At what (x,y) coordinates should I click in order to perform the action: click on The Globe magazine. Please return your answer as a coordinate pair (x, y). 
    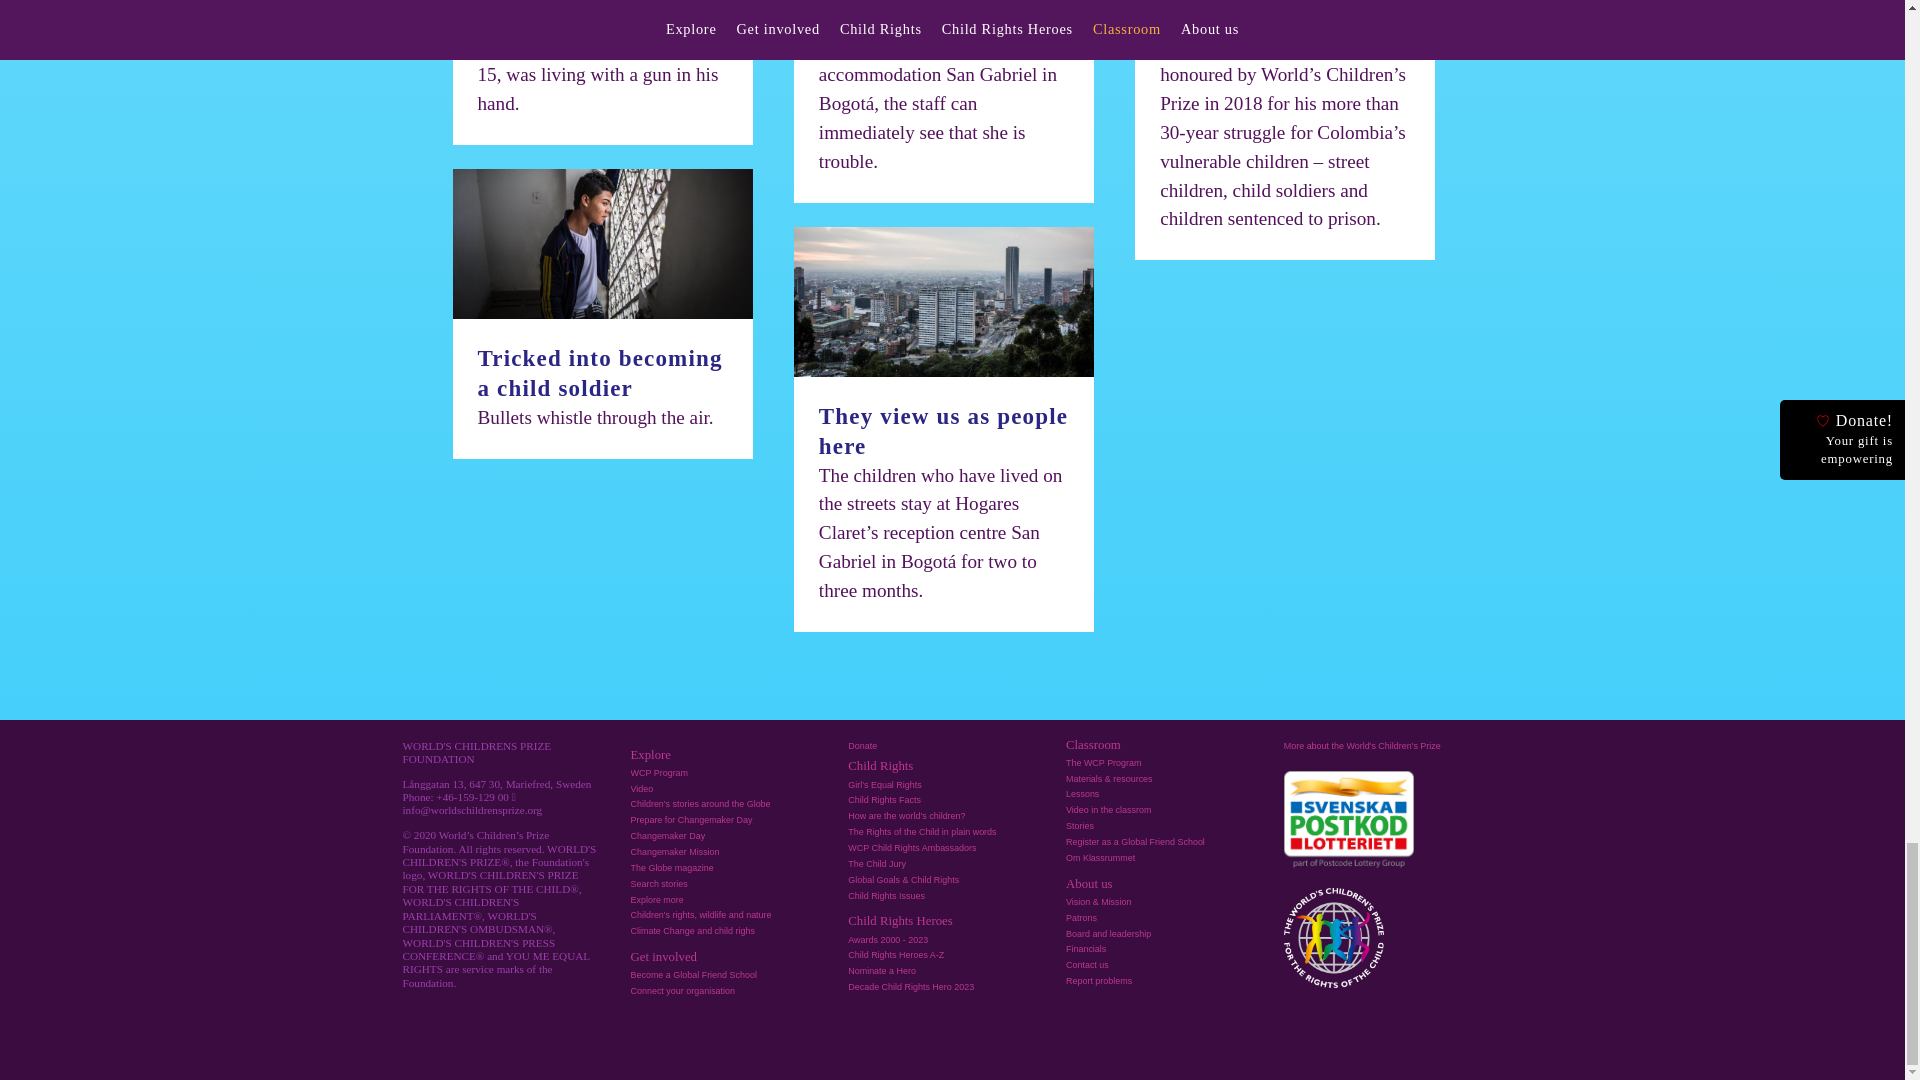
    Looking at the image, I should click on (670, 867).